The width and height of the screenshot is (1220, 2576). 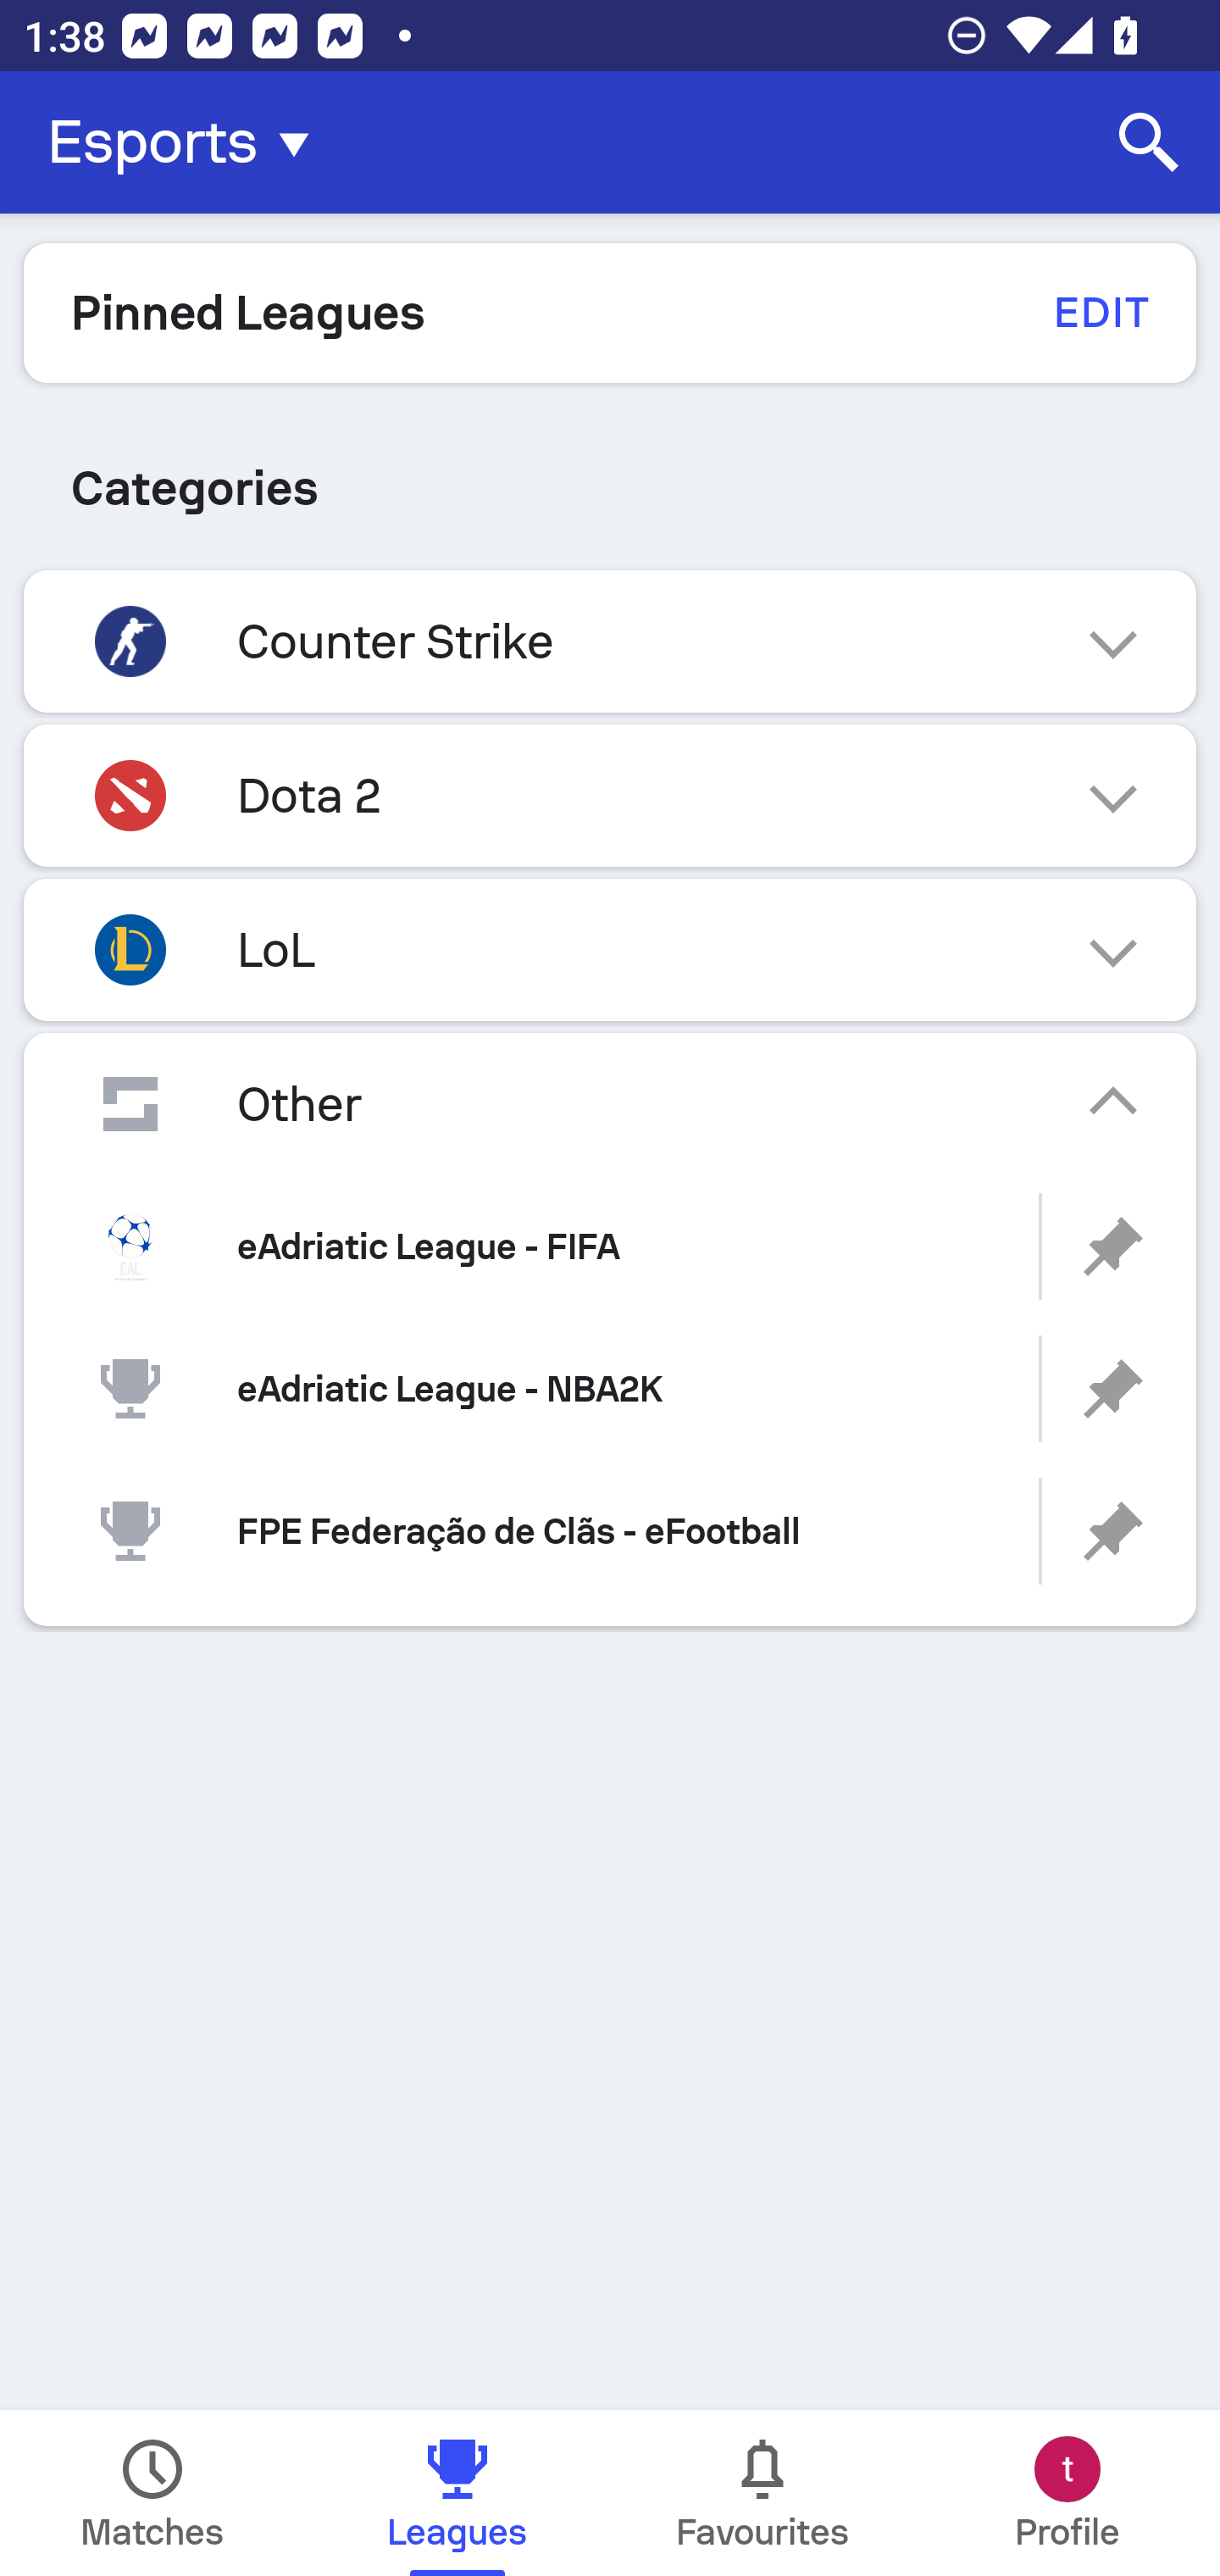 What do you see at coordinates (762, 2493) in the screenshot?
I see `Favourites` at bounding box center [762, 2493].